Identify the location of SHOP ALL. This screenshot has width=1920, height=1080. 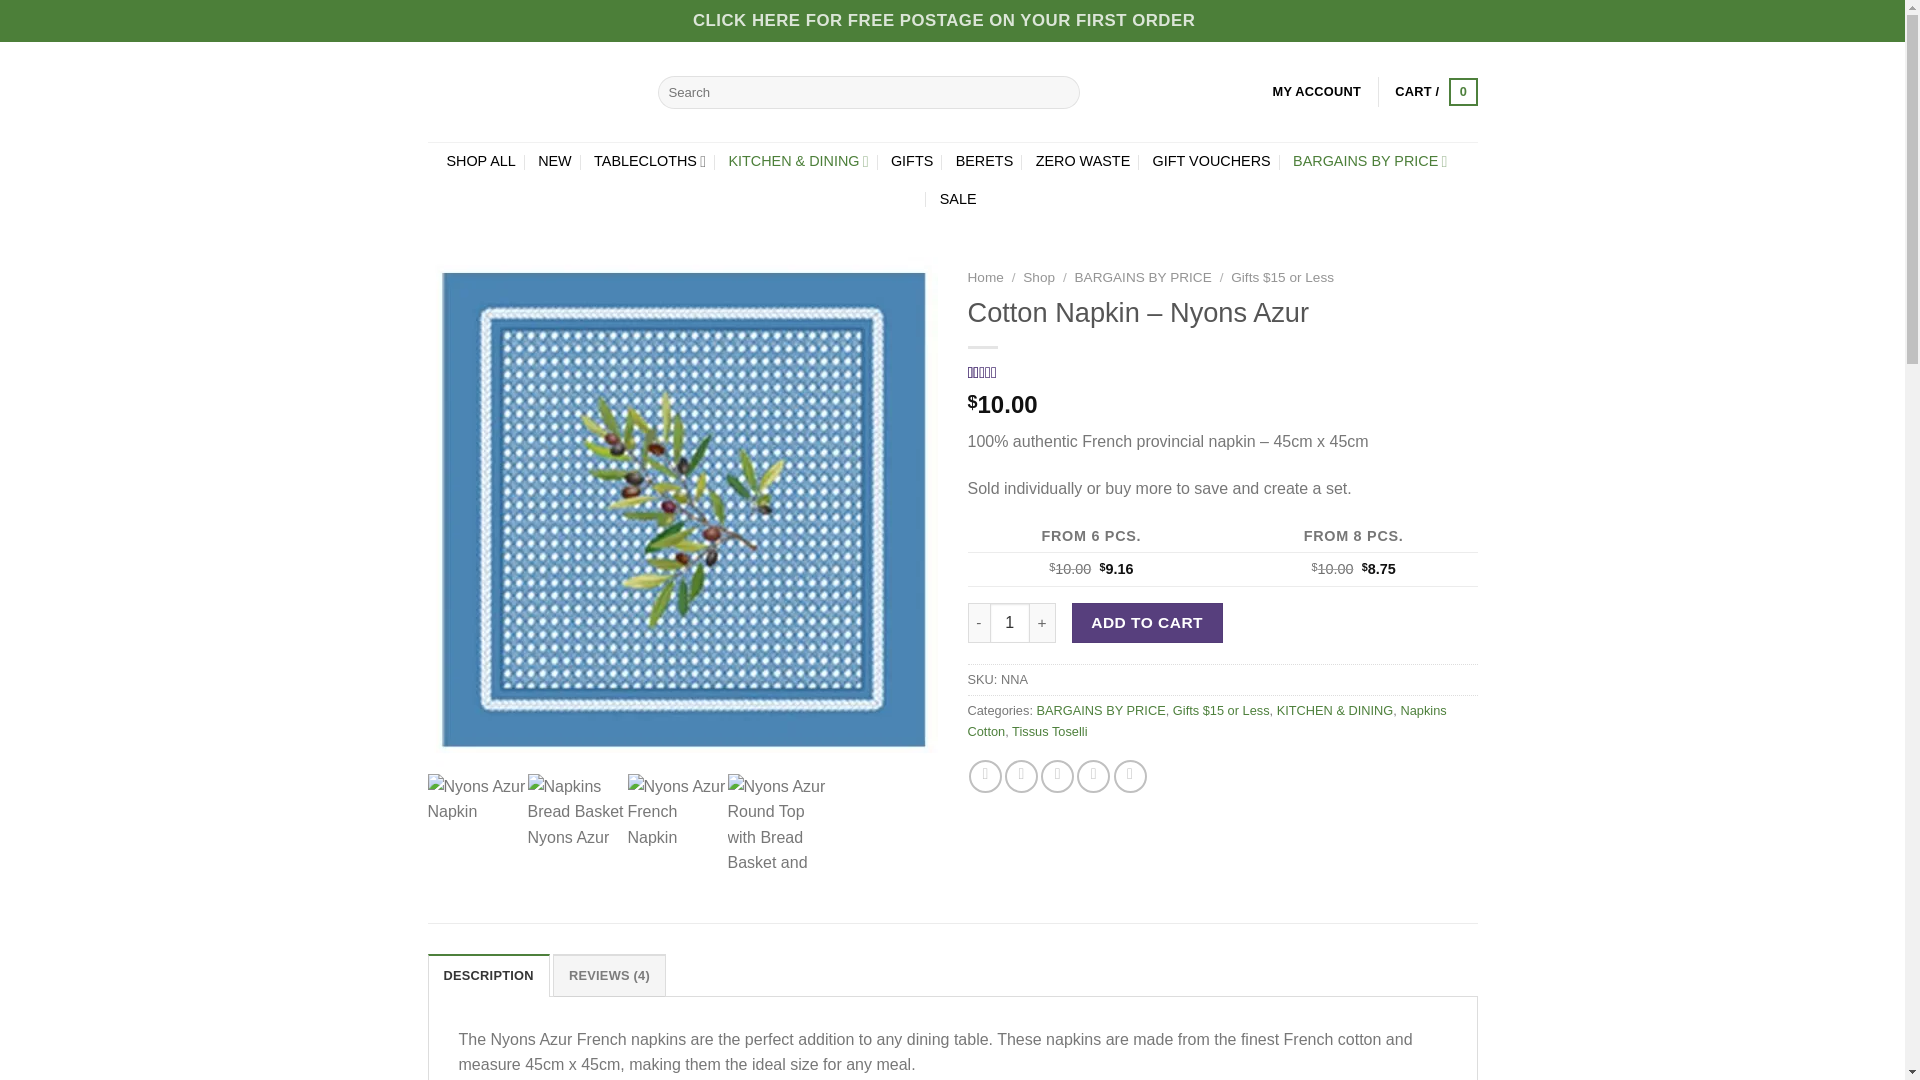
(480, 161).